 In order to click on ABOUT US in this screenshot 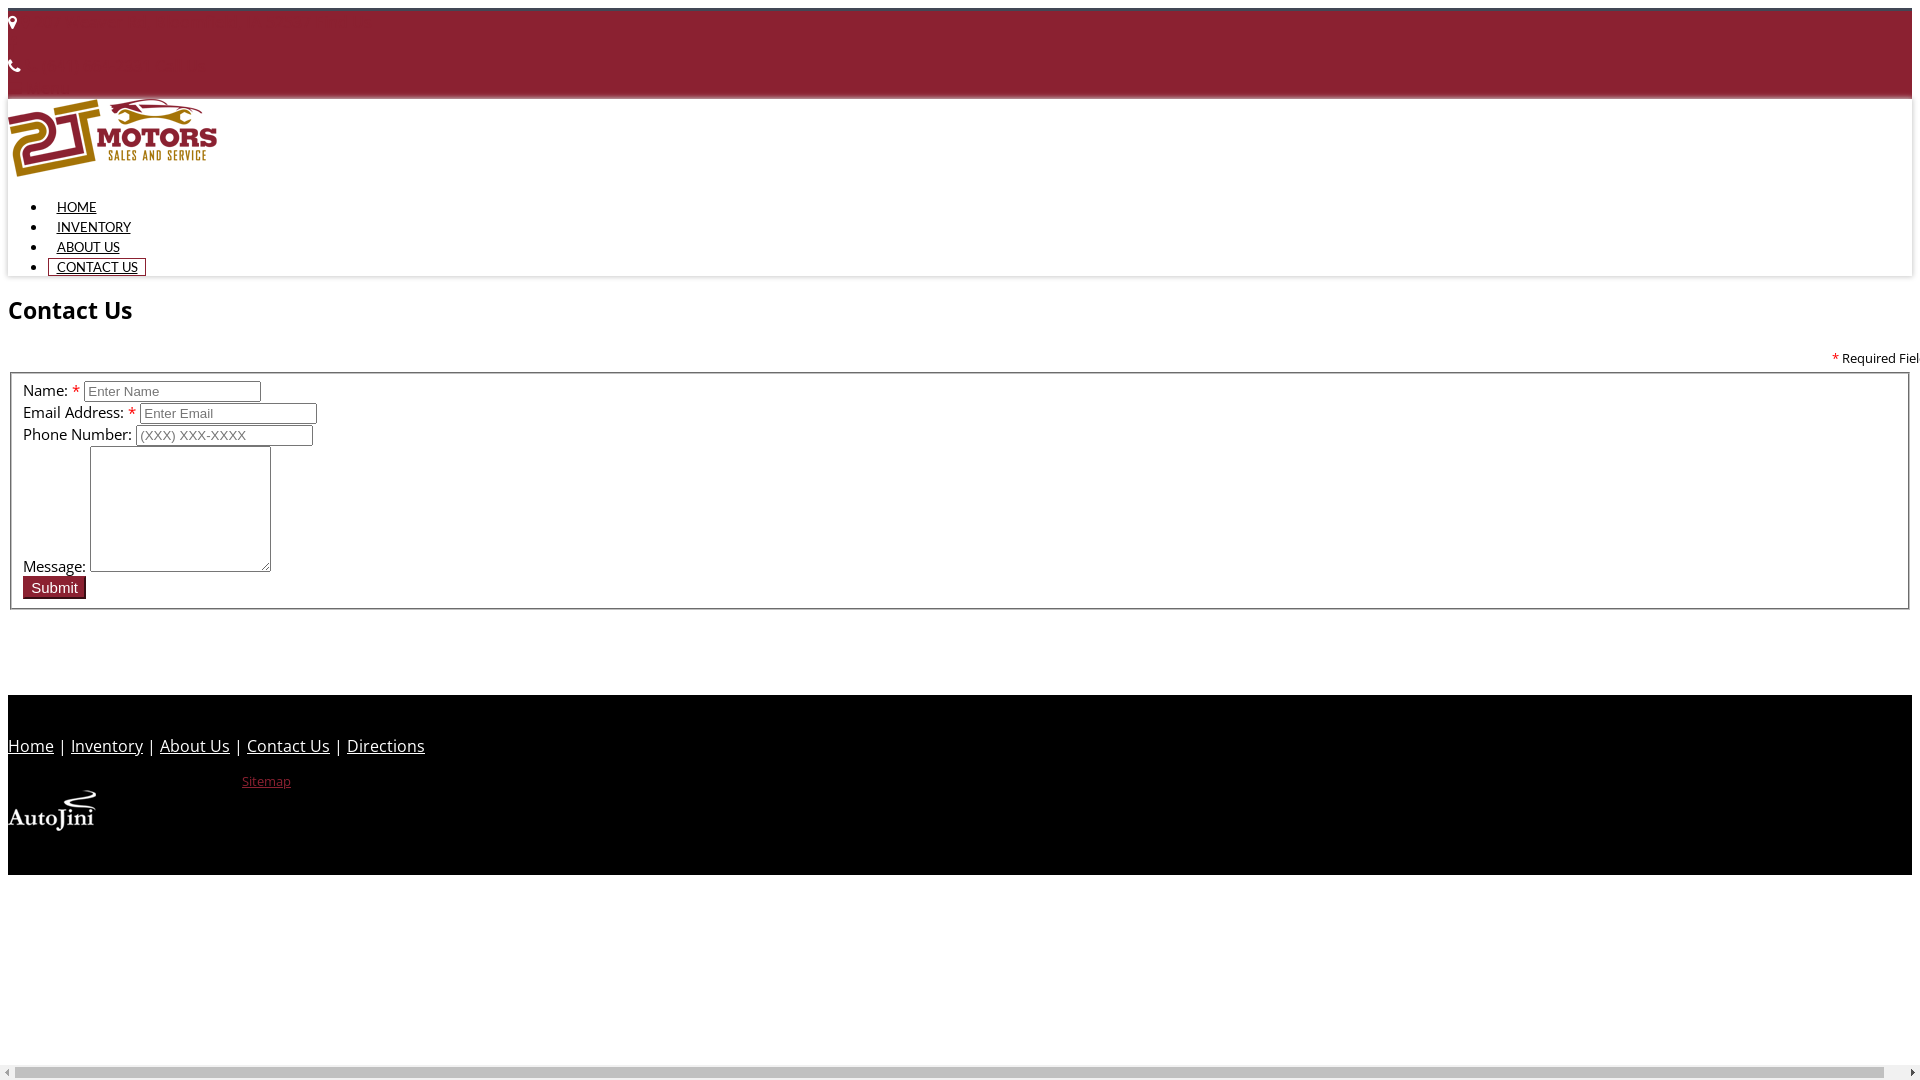, I will do `click(88, 247)`.